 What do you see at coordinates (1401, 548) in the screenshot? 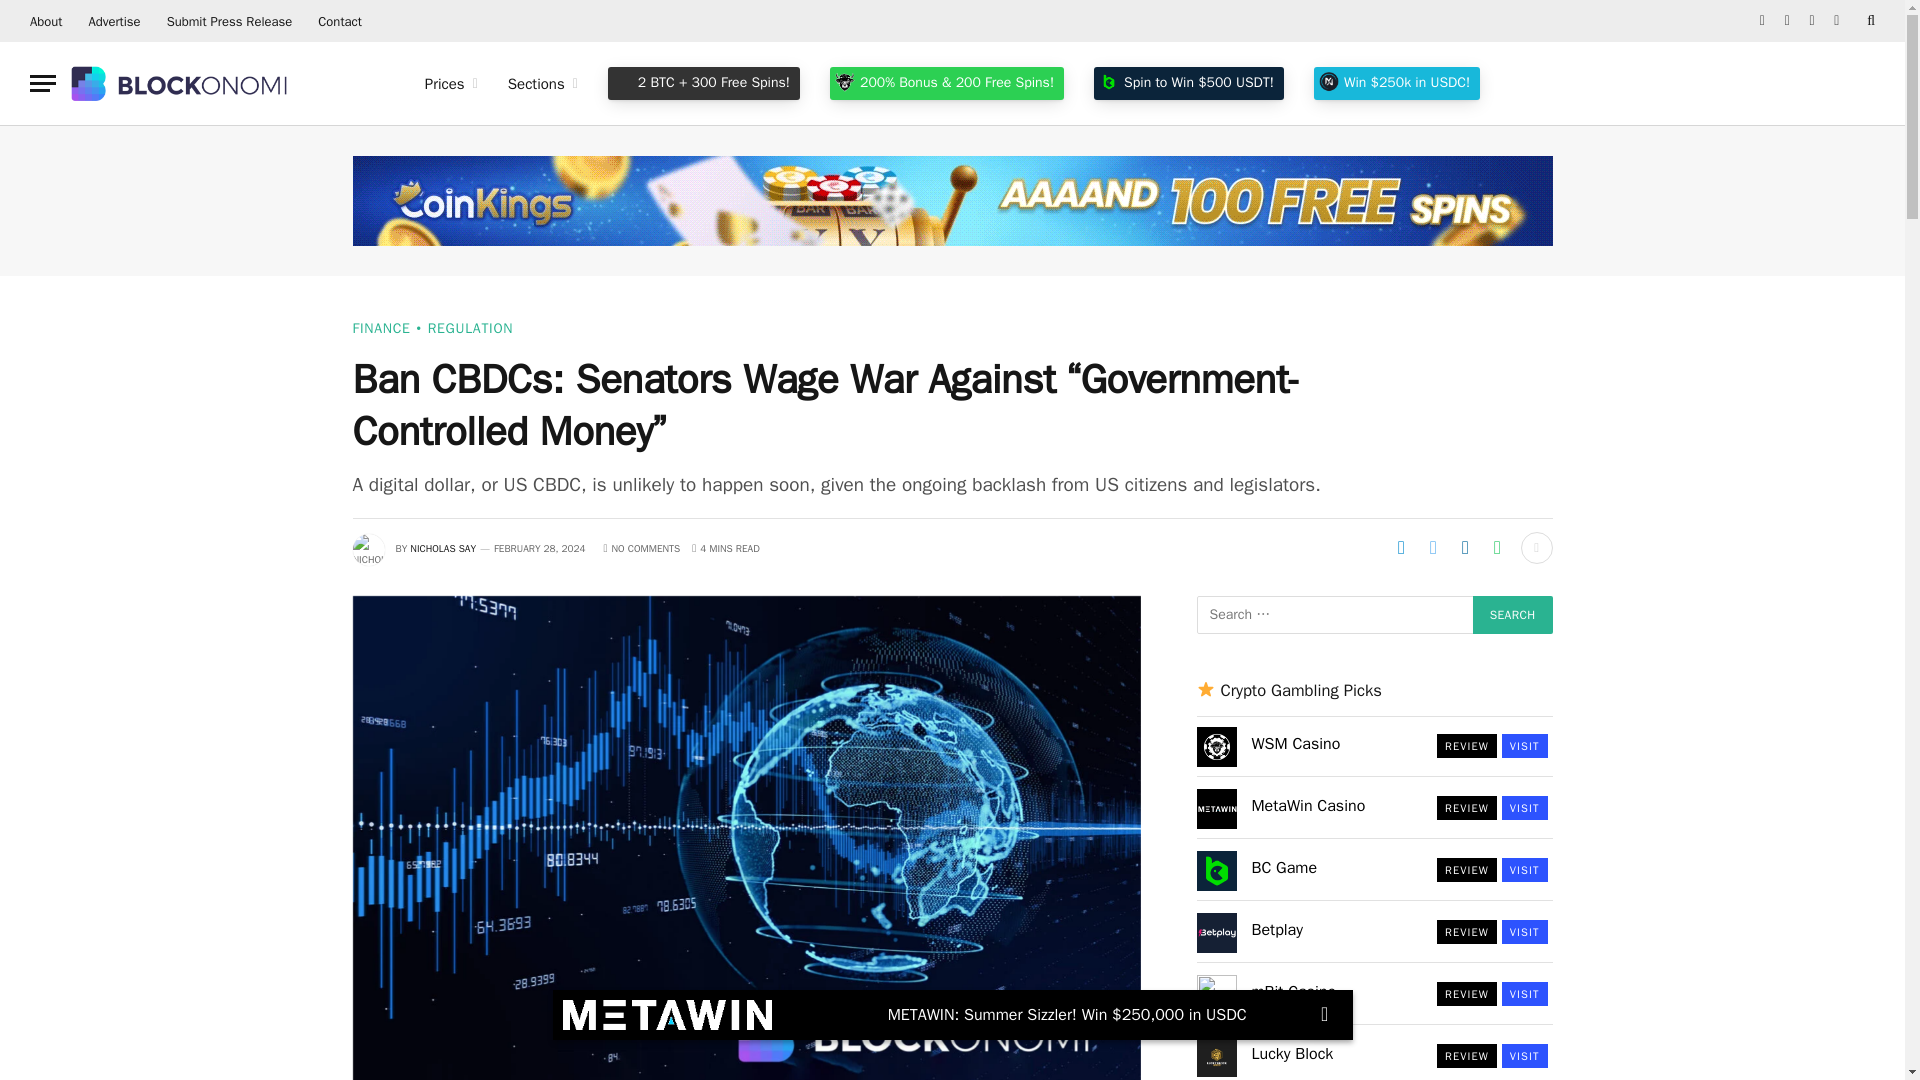
I see `Share on Telegram` at bounding box center [1401, 548].